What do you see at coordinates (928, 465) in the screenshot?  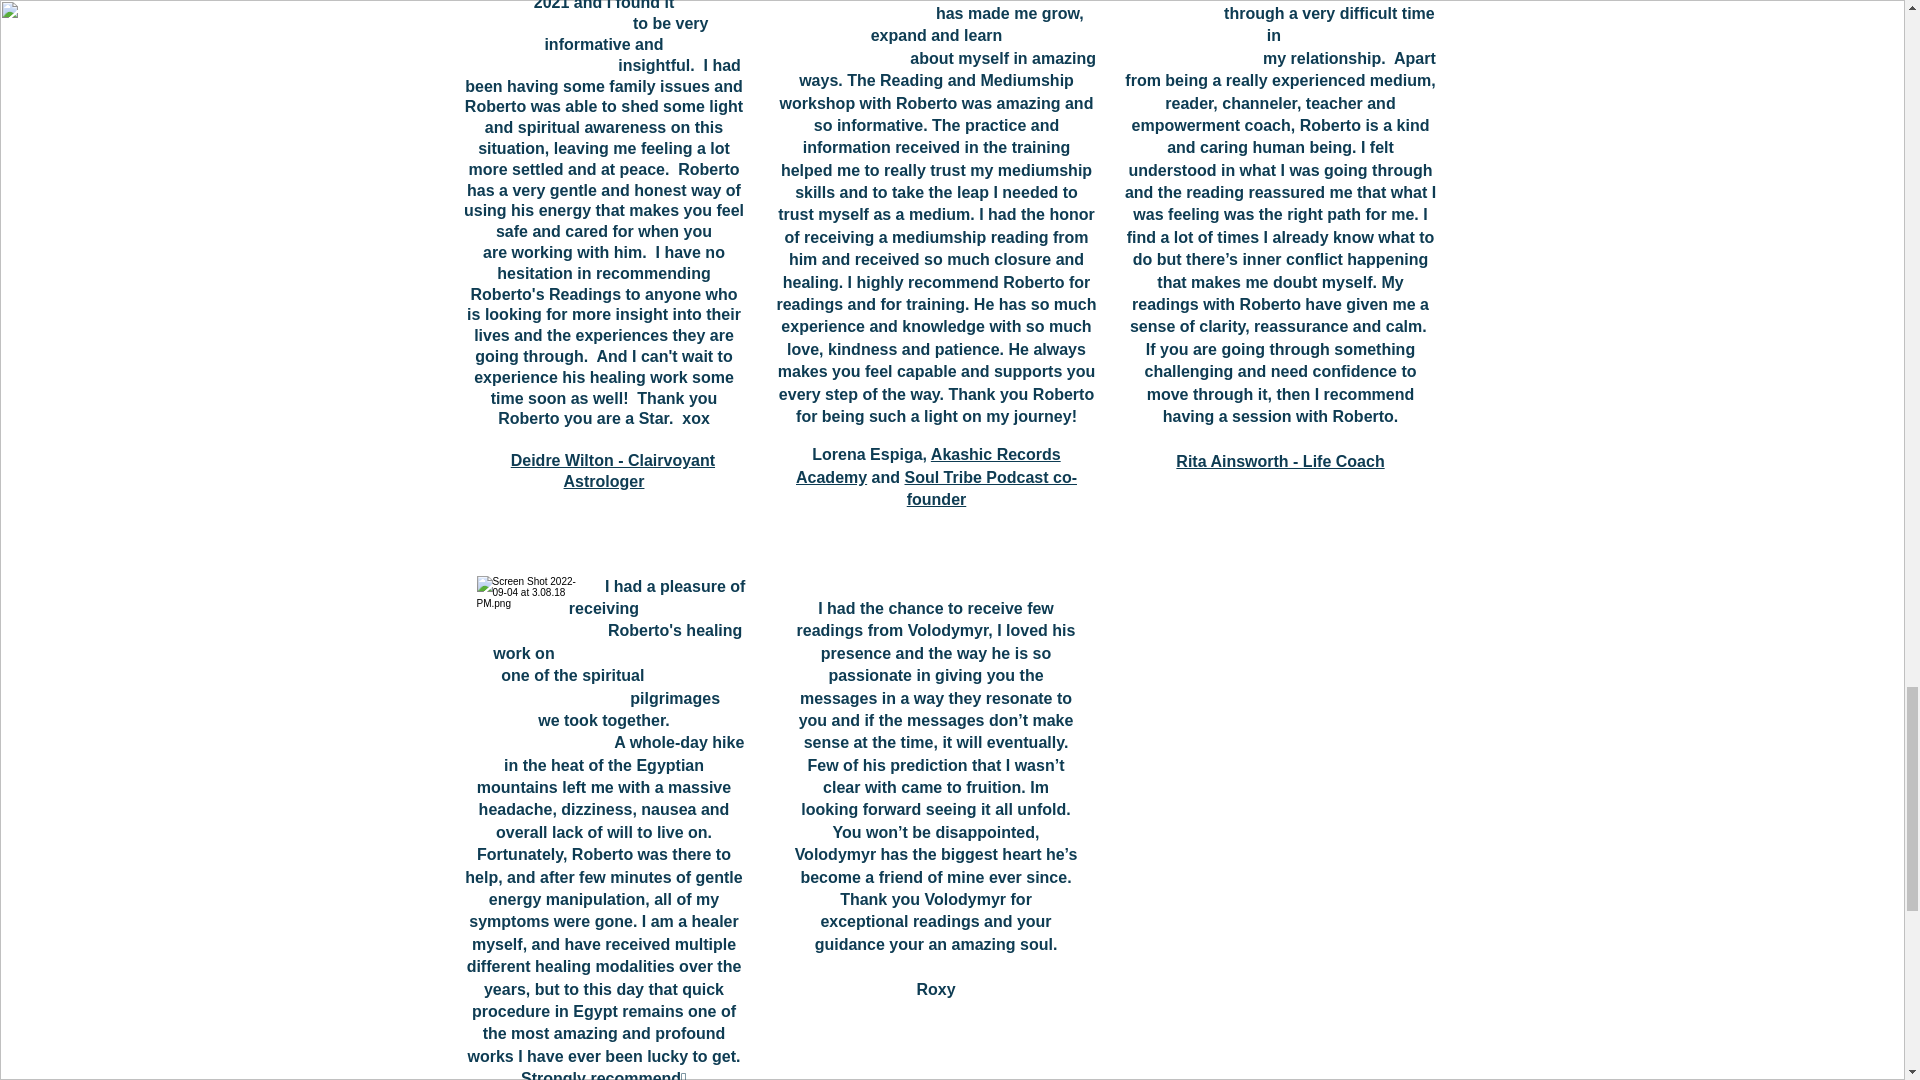 I see `Akashic Records Academy` at bounding box center [928, 465].